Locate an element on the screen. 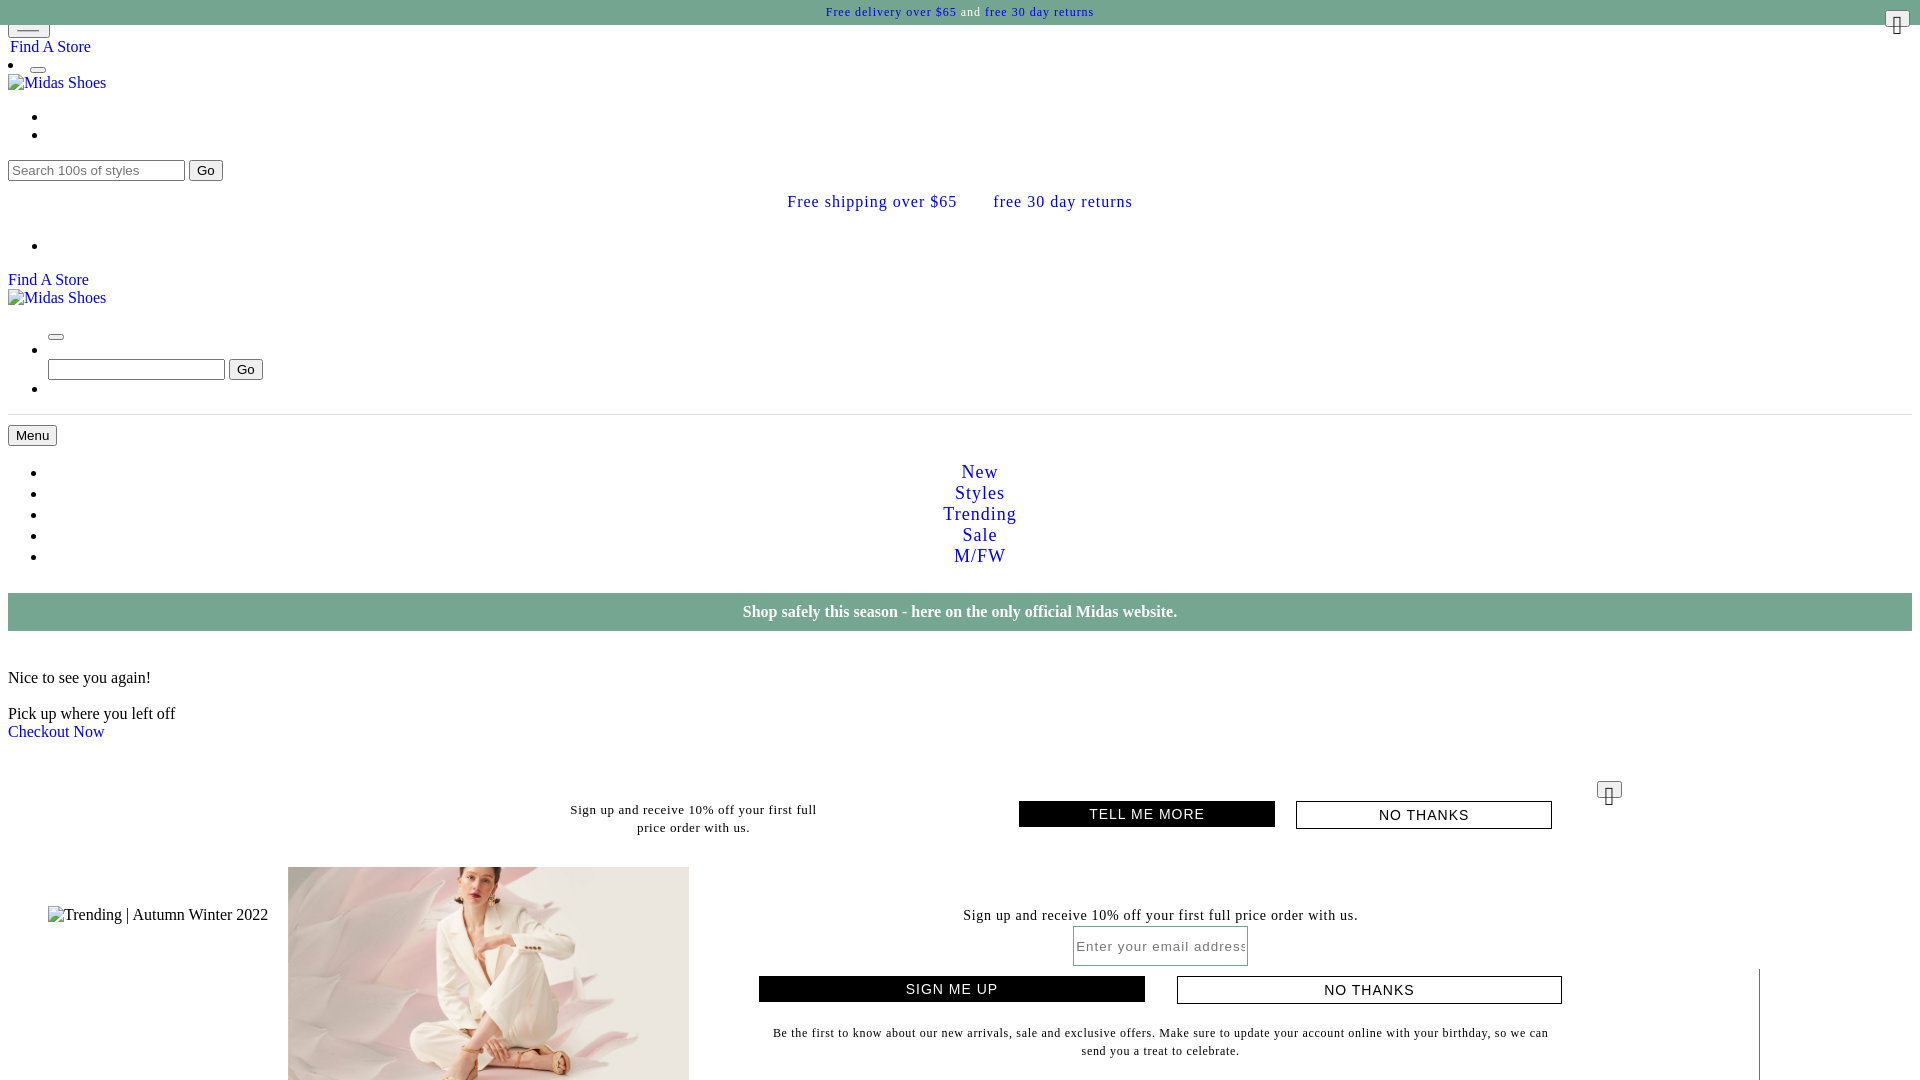 The image size is (1920, 1080). Styles is located at coordinates (980, 493).